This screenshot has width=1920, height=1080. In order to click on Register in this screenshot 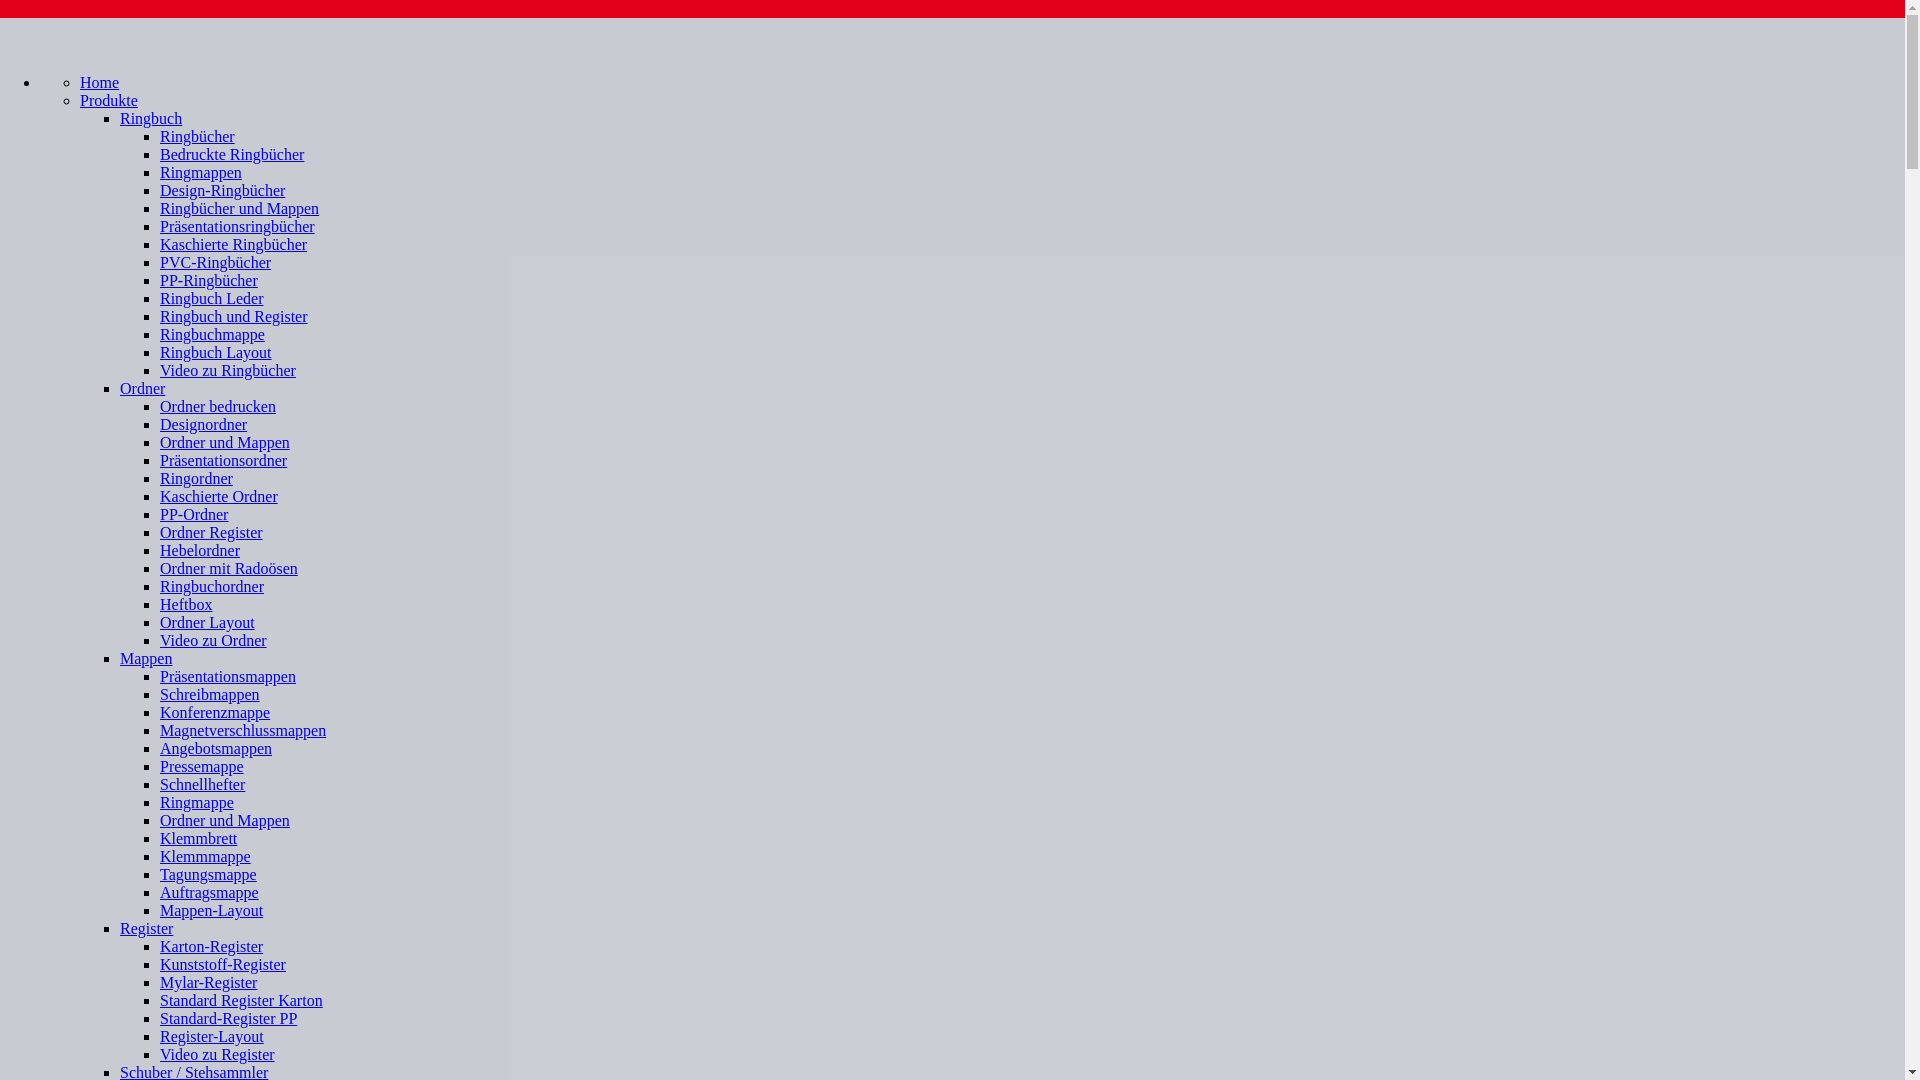, I will do `click(146, 928)`.